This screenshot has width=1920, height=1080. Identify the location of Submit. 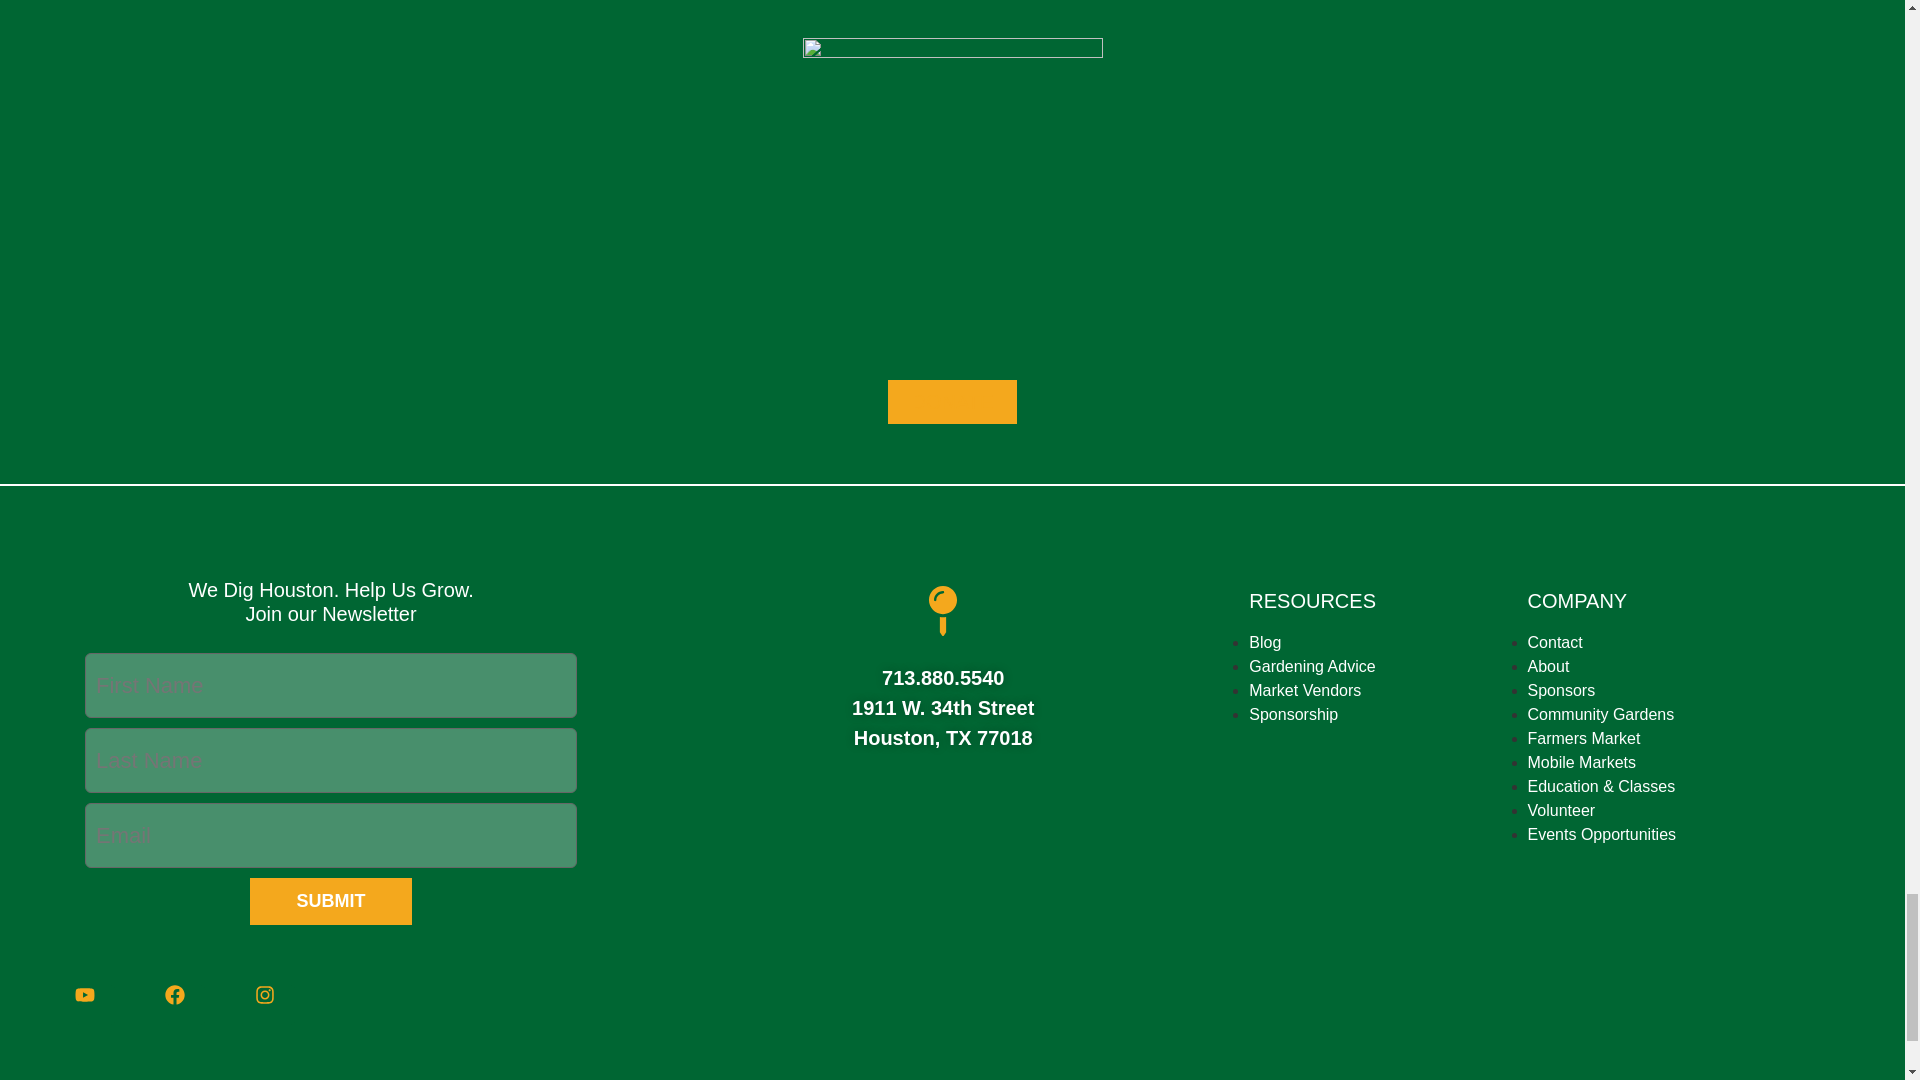
(330, 901).